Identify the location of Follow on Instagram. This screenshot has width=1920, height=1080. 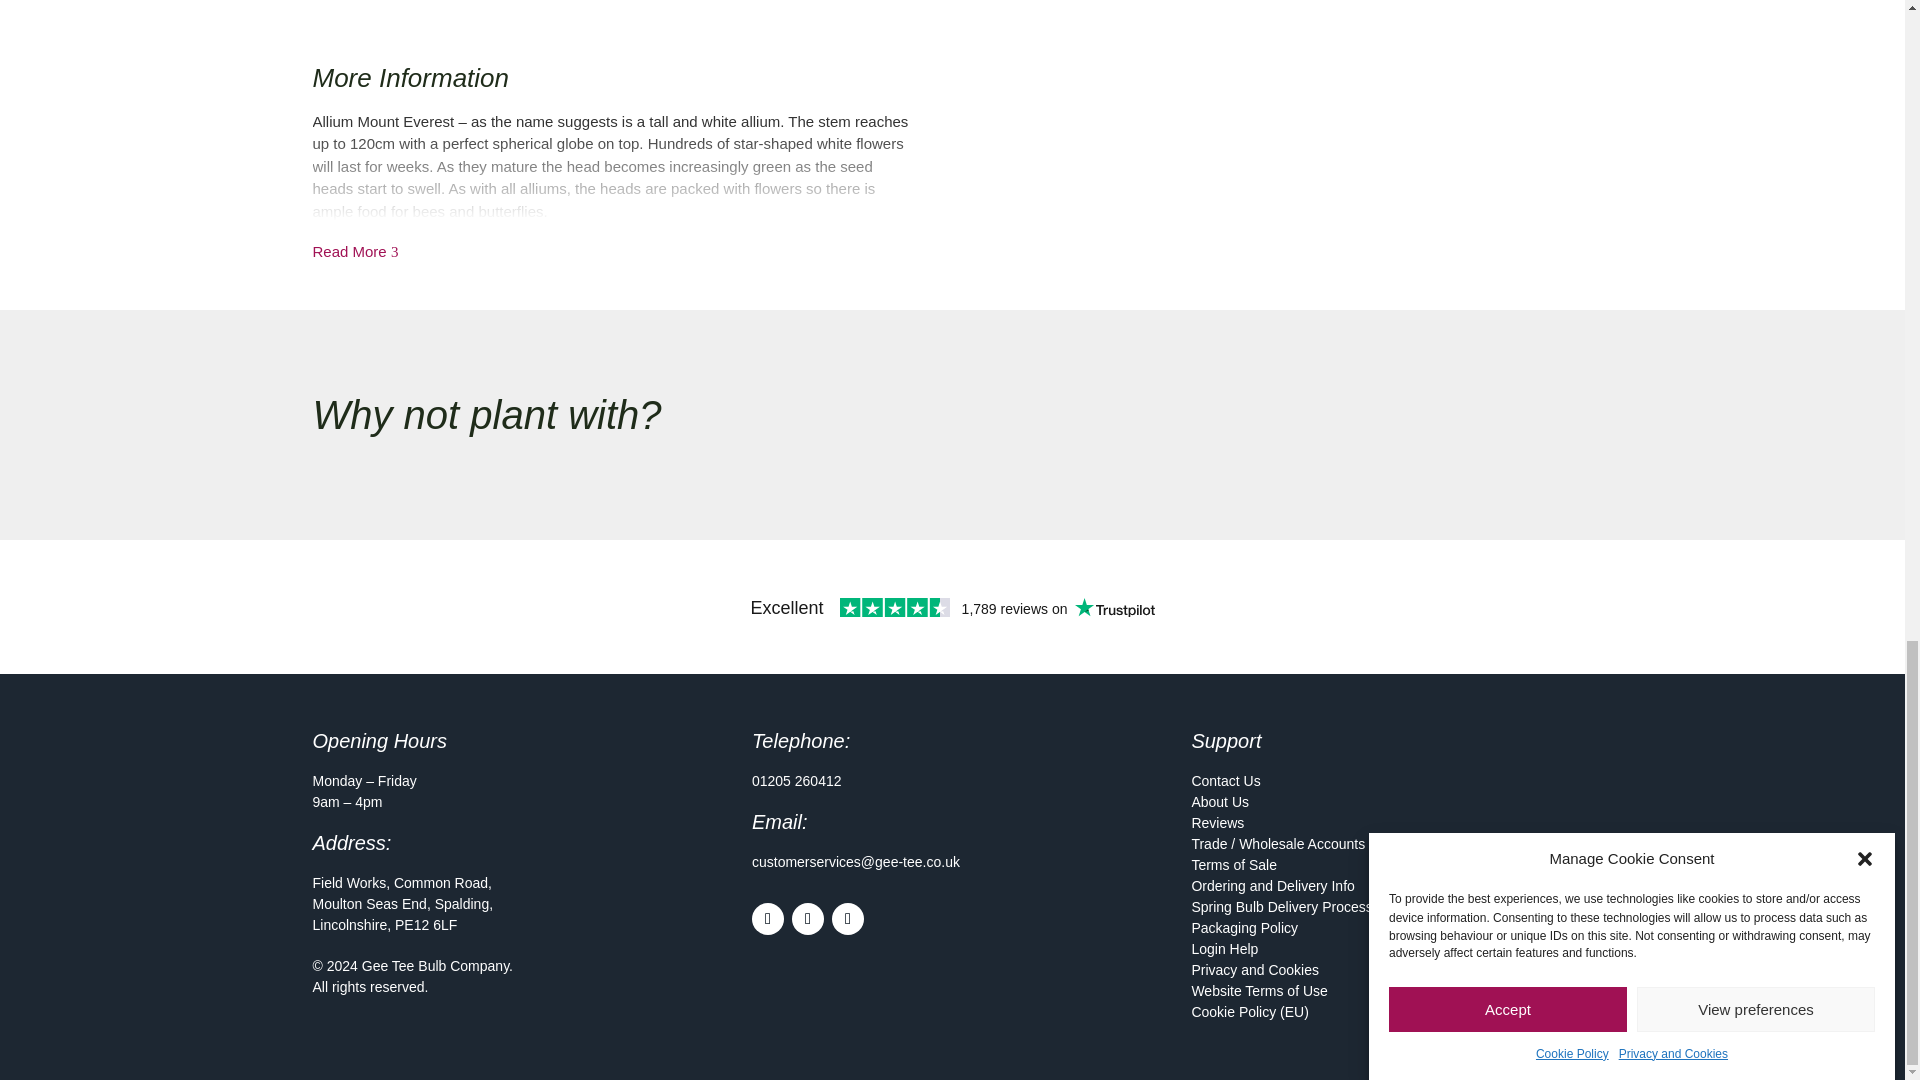
(807, 918).